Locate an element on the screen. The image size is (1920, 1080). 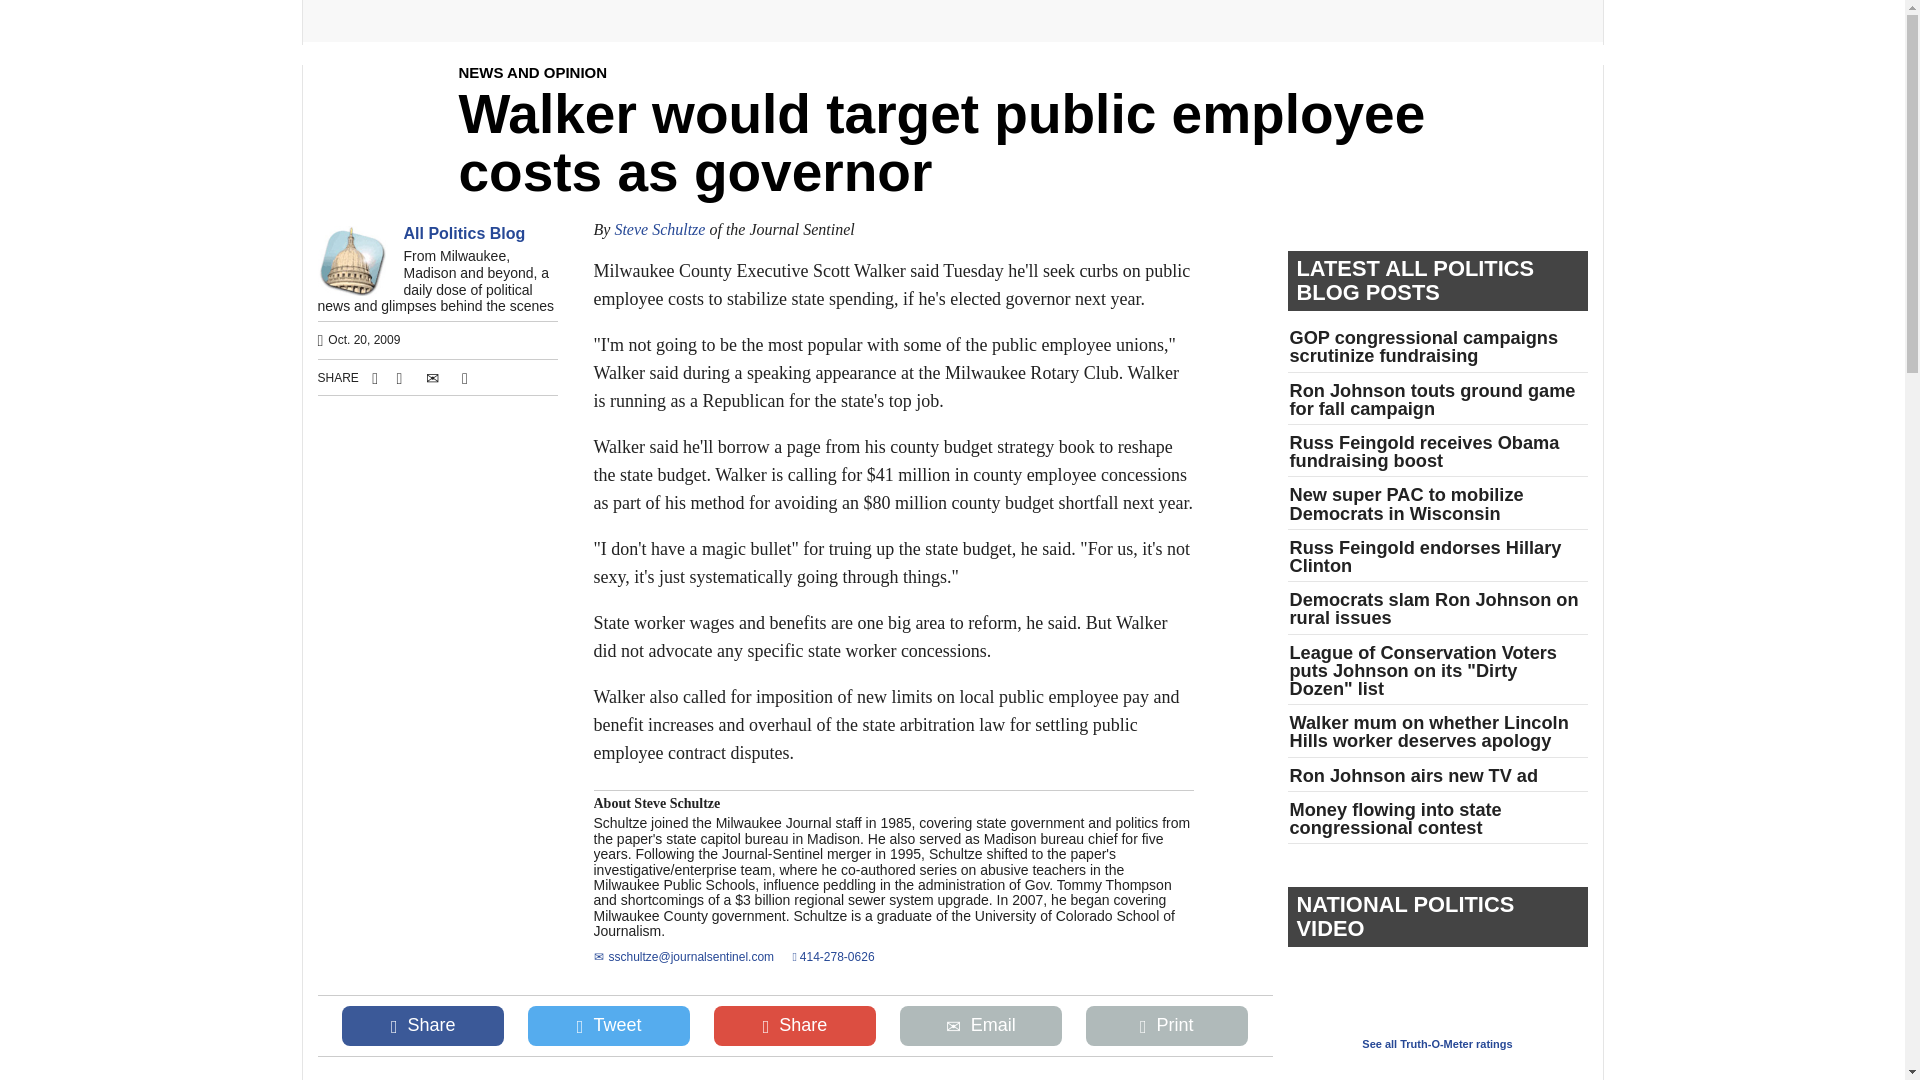
Share this on Twitter is located at coordinates (398, 378).